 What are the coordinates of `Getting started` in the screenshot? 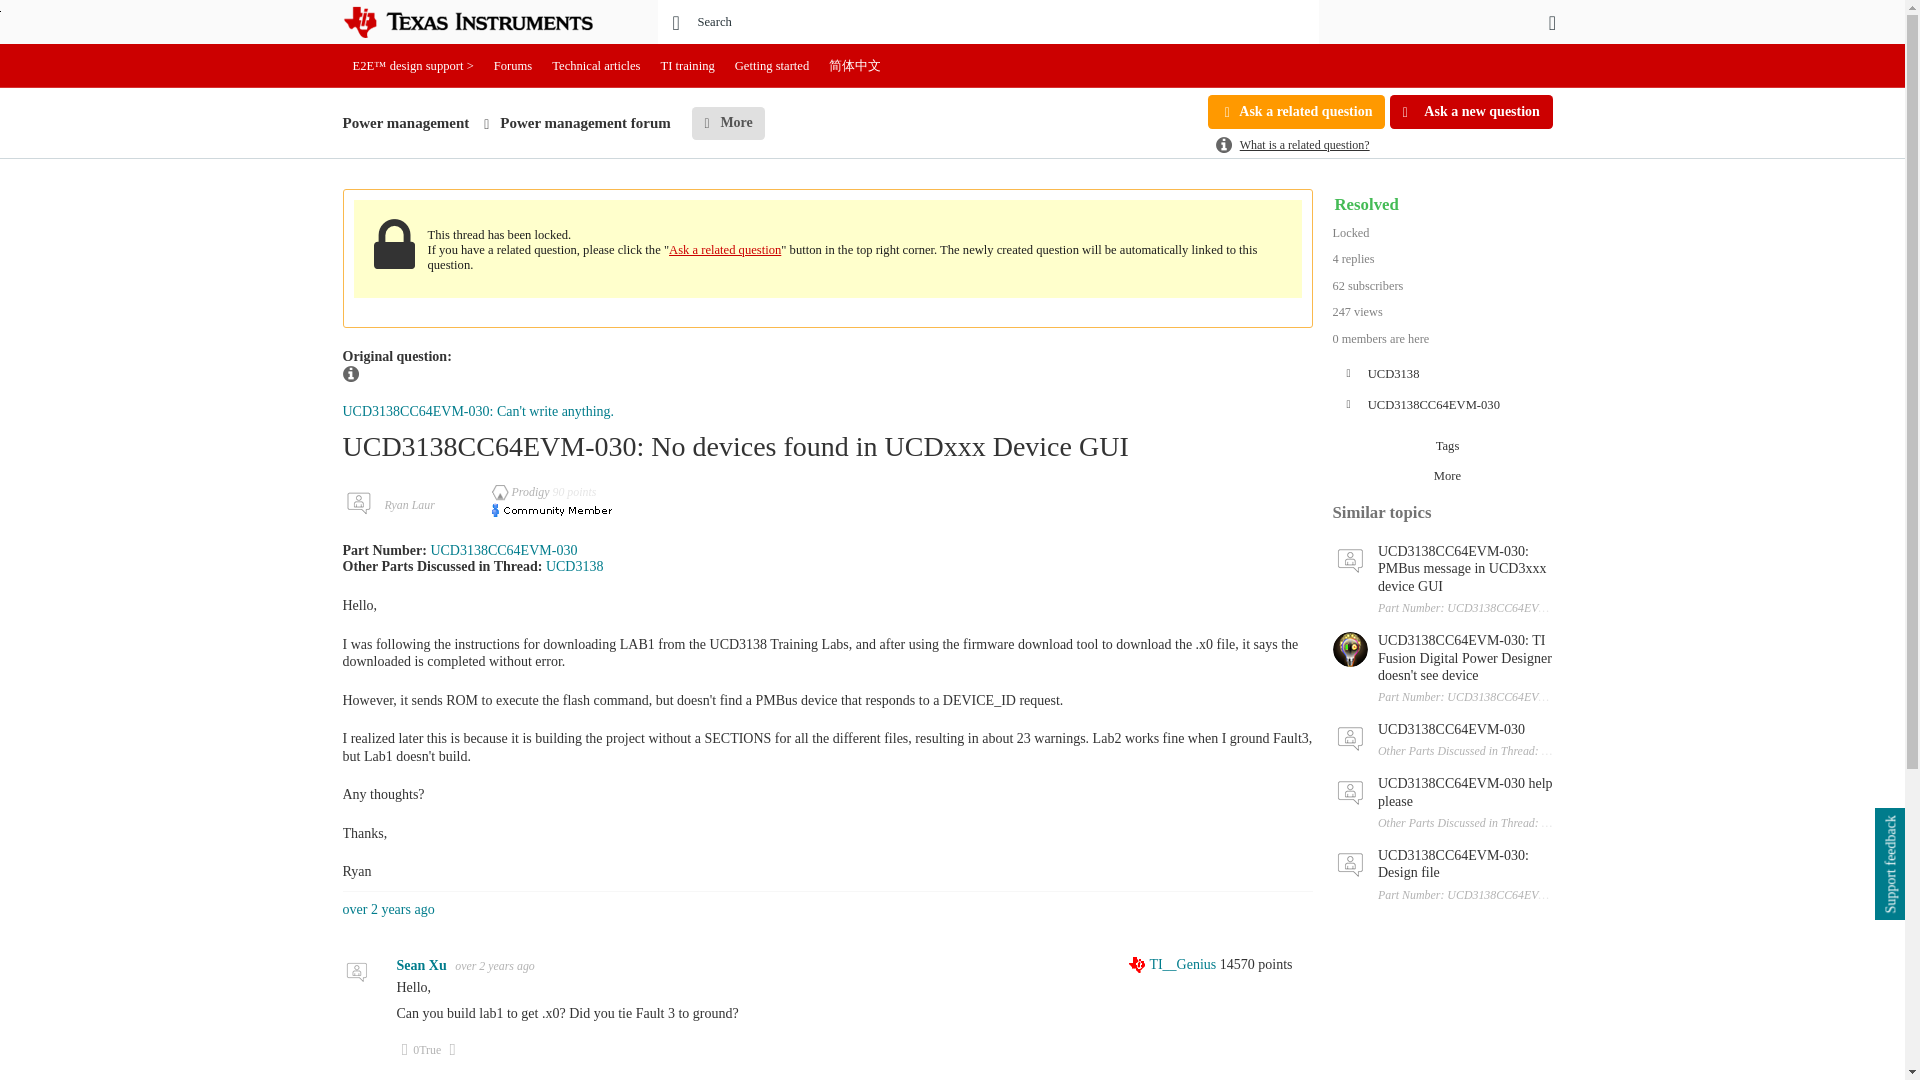 It's located at (772, 66).